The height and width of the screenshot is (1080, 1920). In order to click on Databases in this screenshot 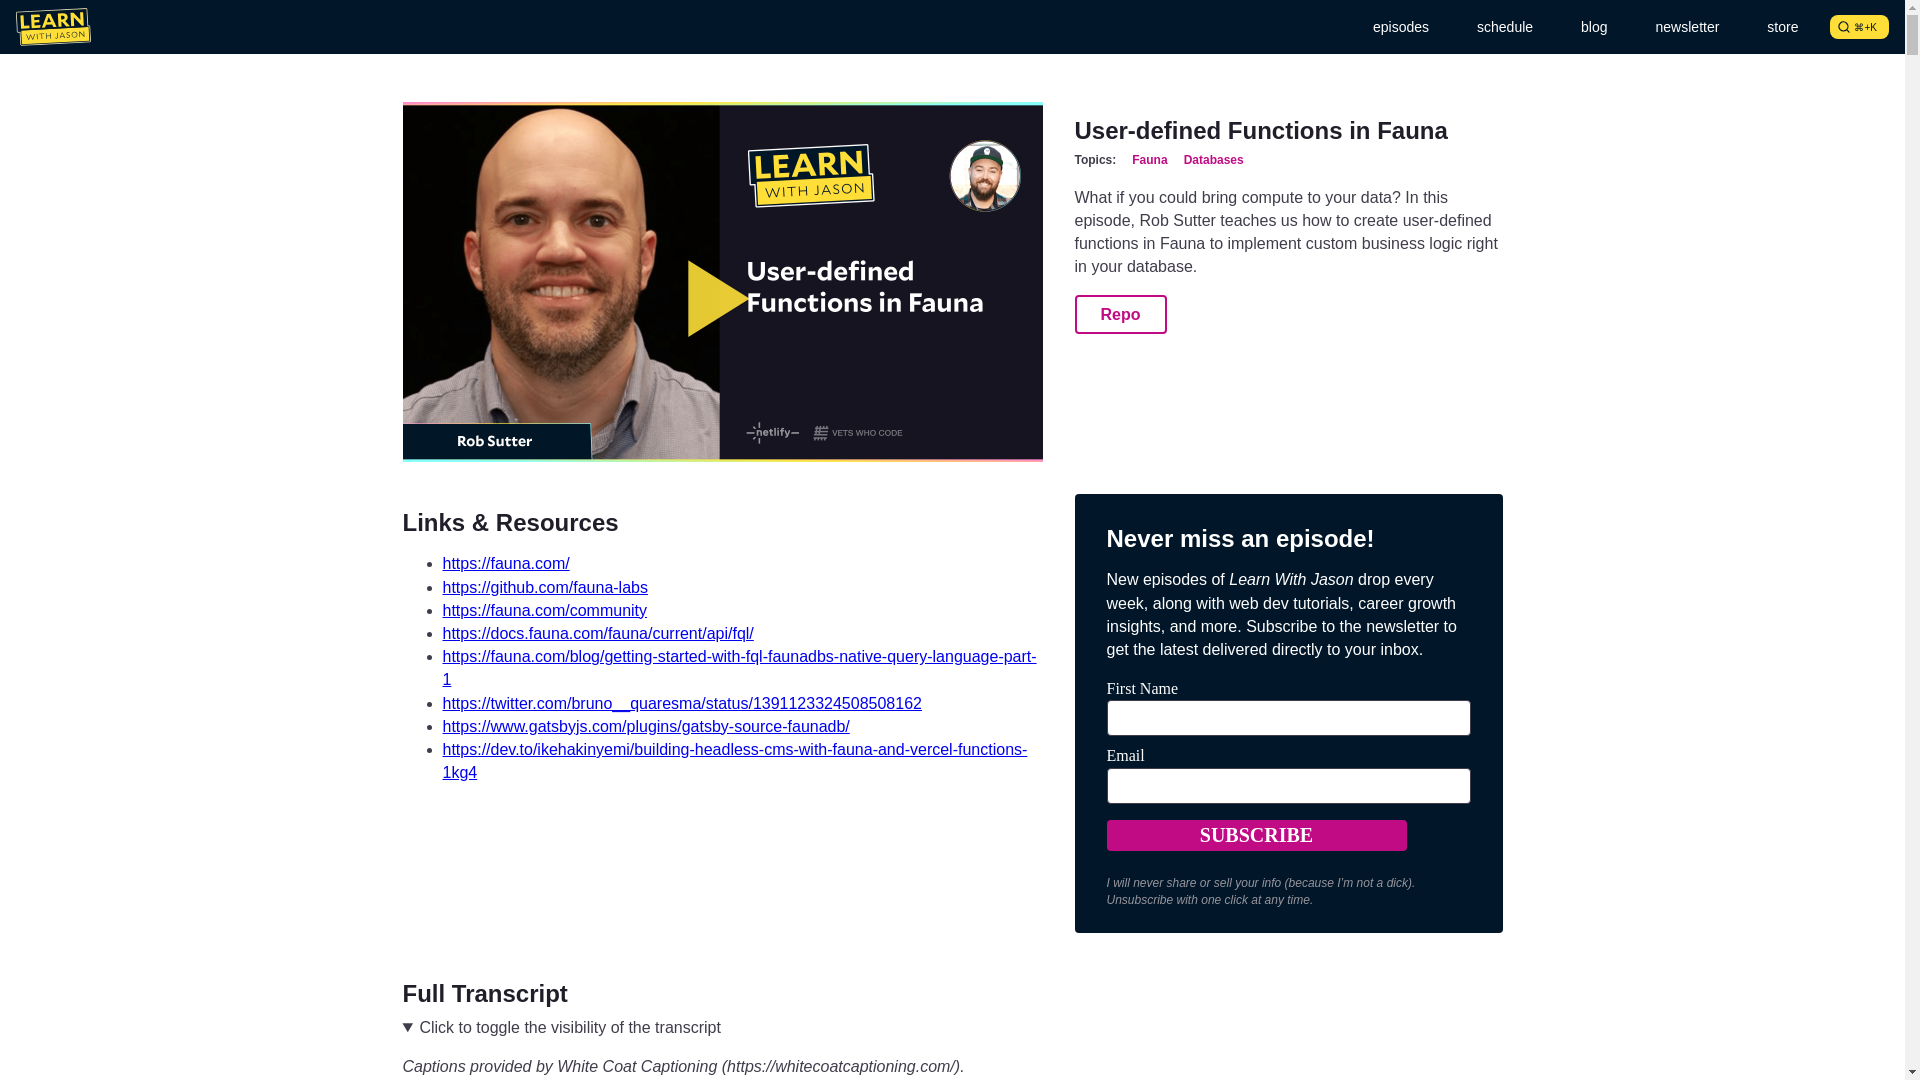, I will do `click(1214, 160)`.